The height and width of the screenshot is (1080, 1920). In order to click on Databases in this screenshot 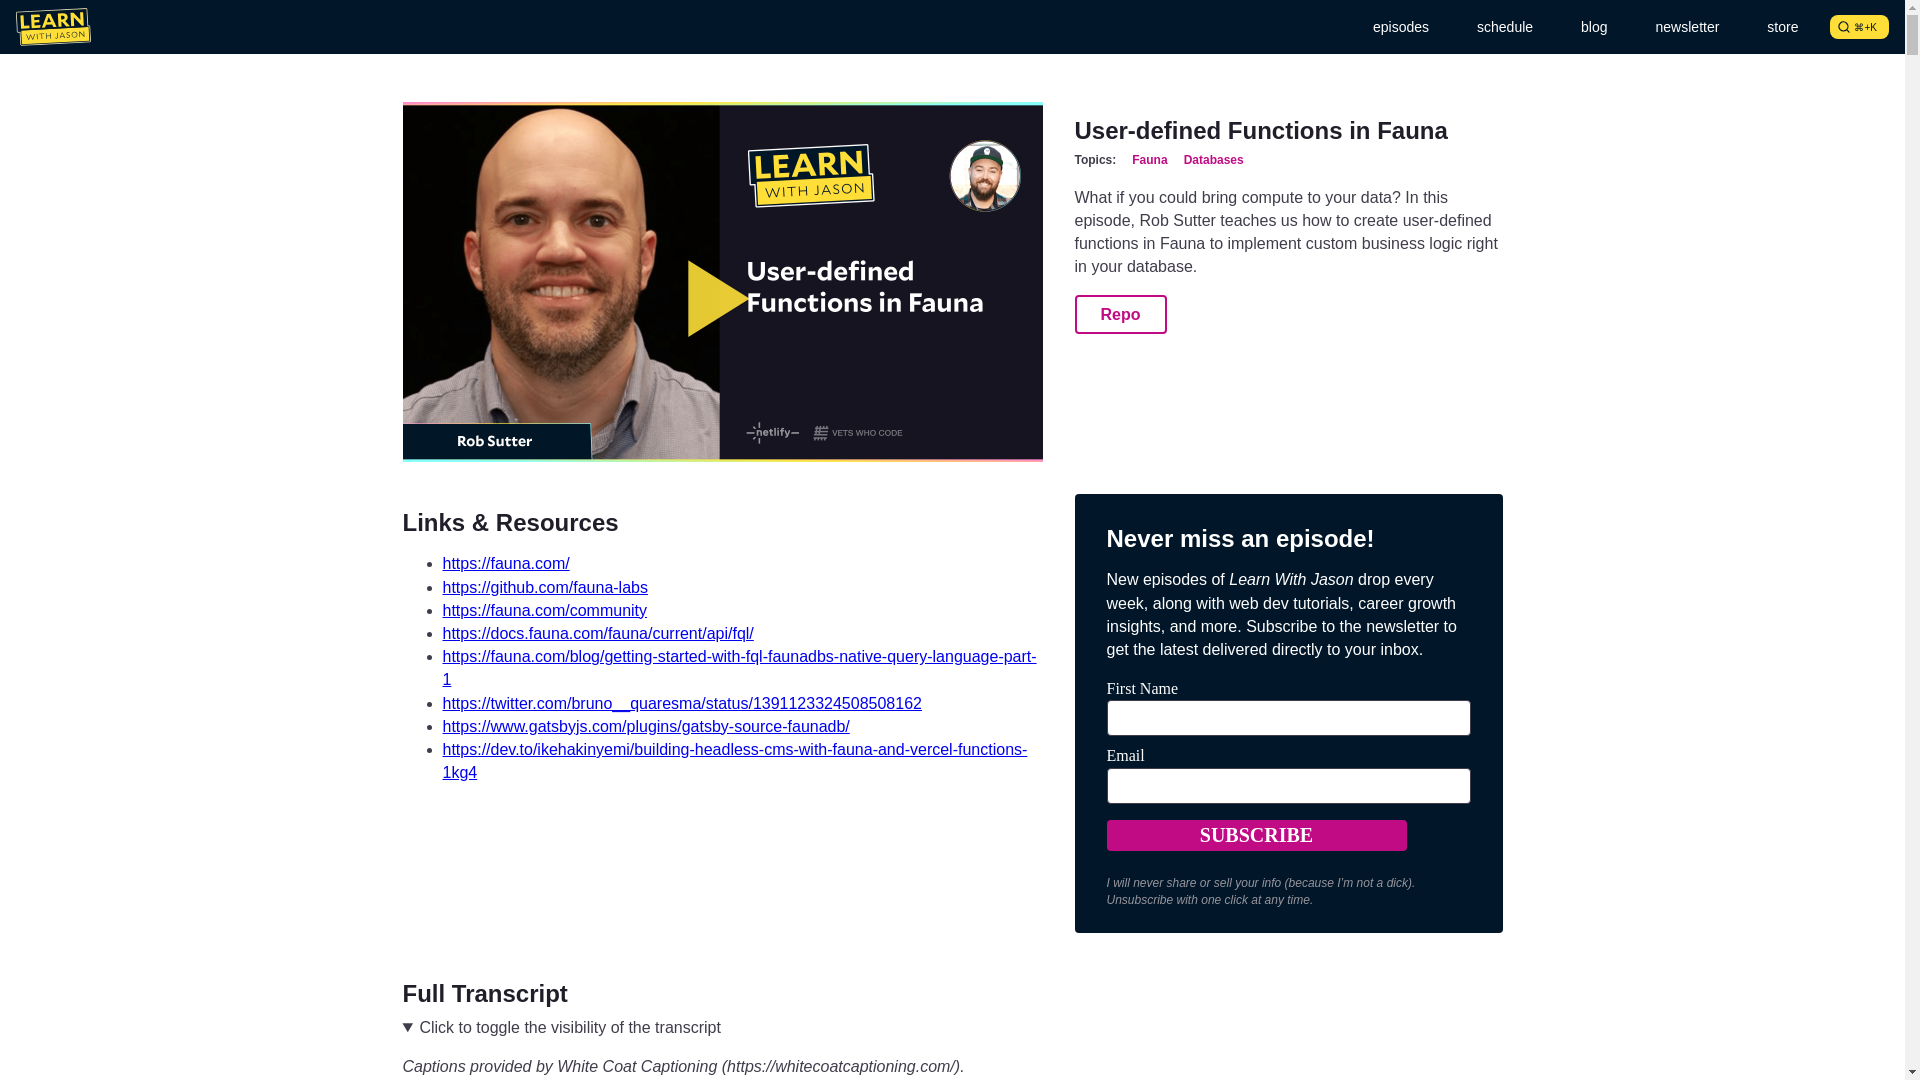, I will do `click(1214, 160)`.